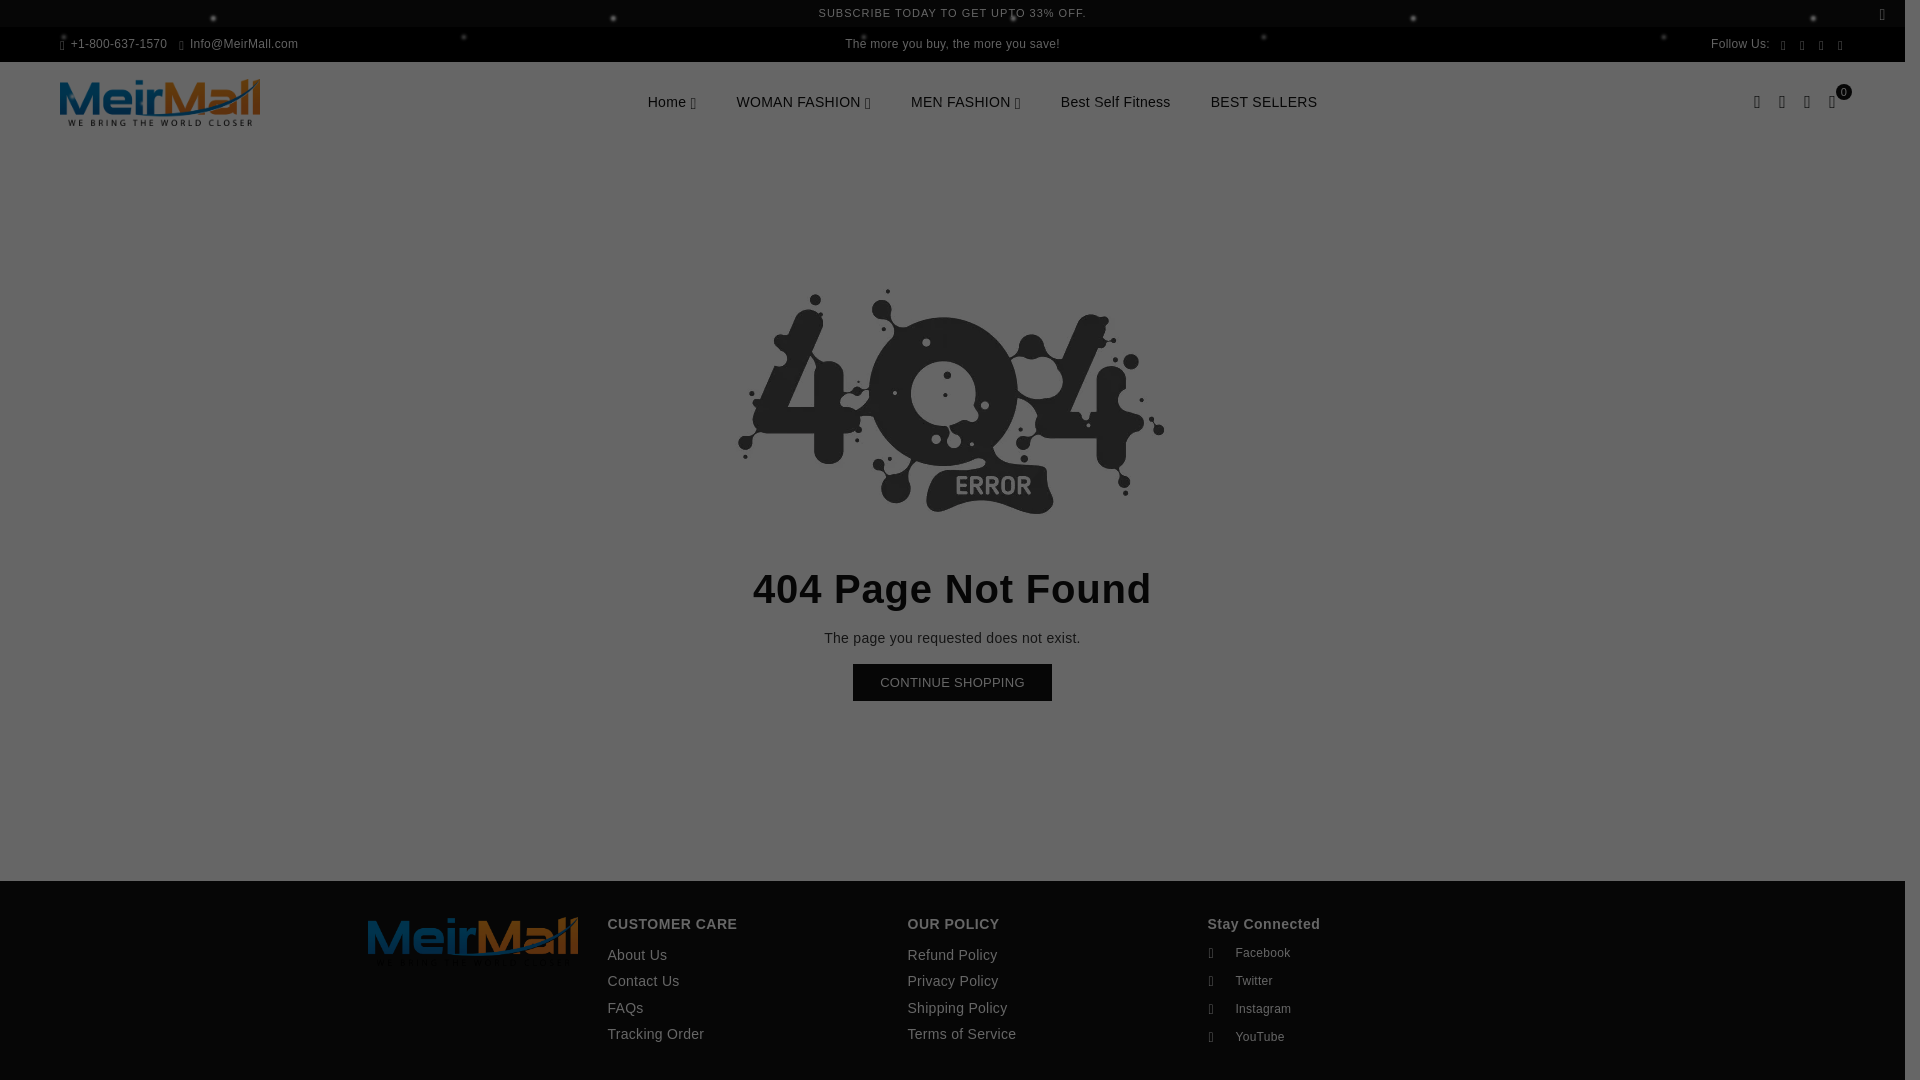 This screenshot has height=1080, width=1920. I want to click on Best Self Fitness, so click(1116, 102).